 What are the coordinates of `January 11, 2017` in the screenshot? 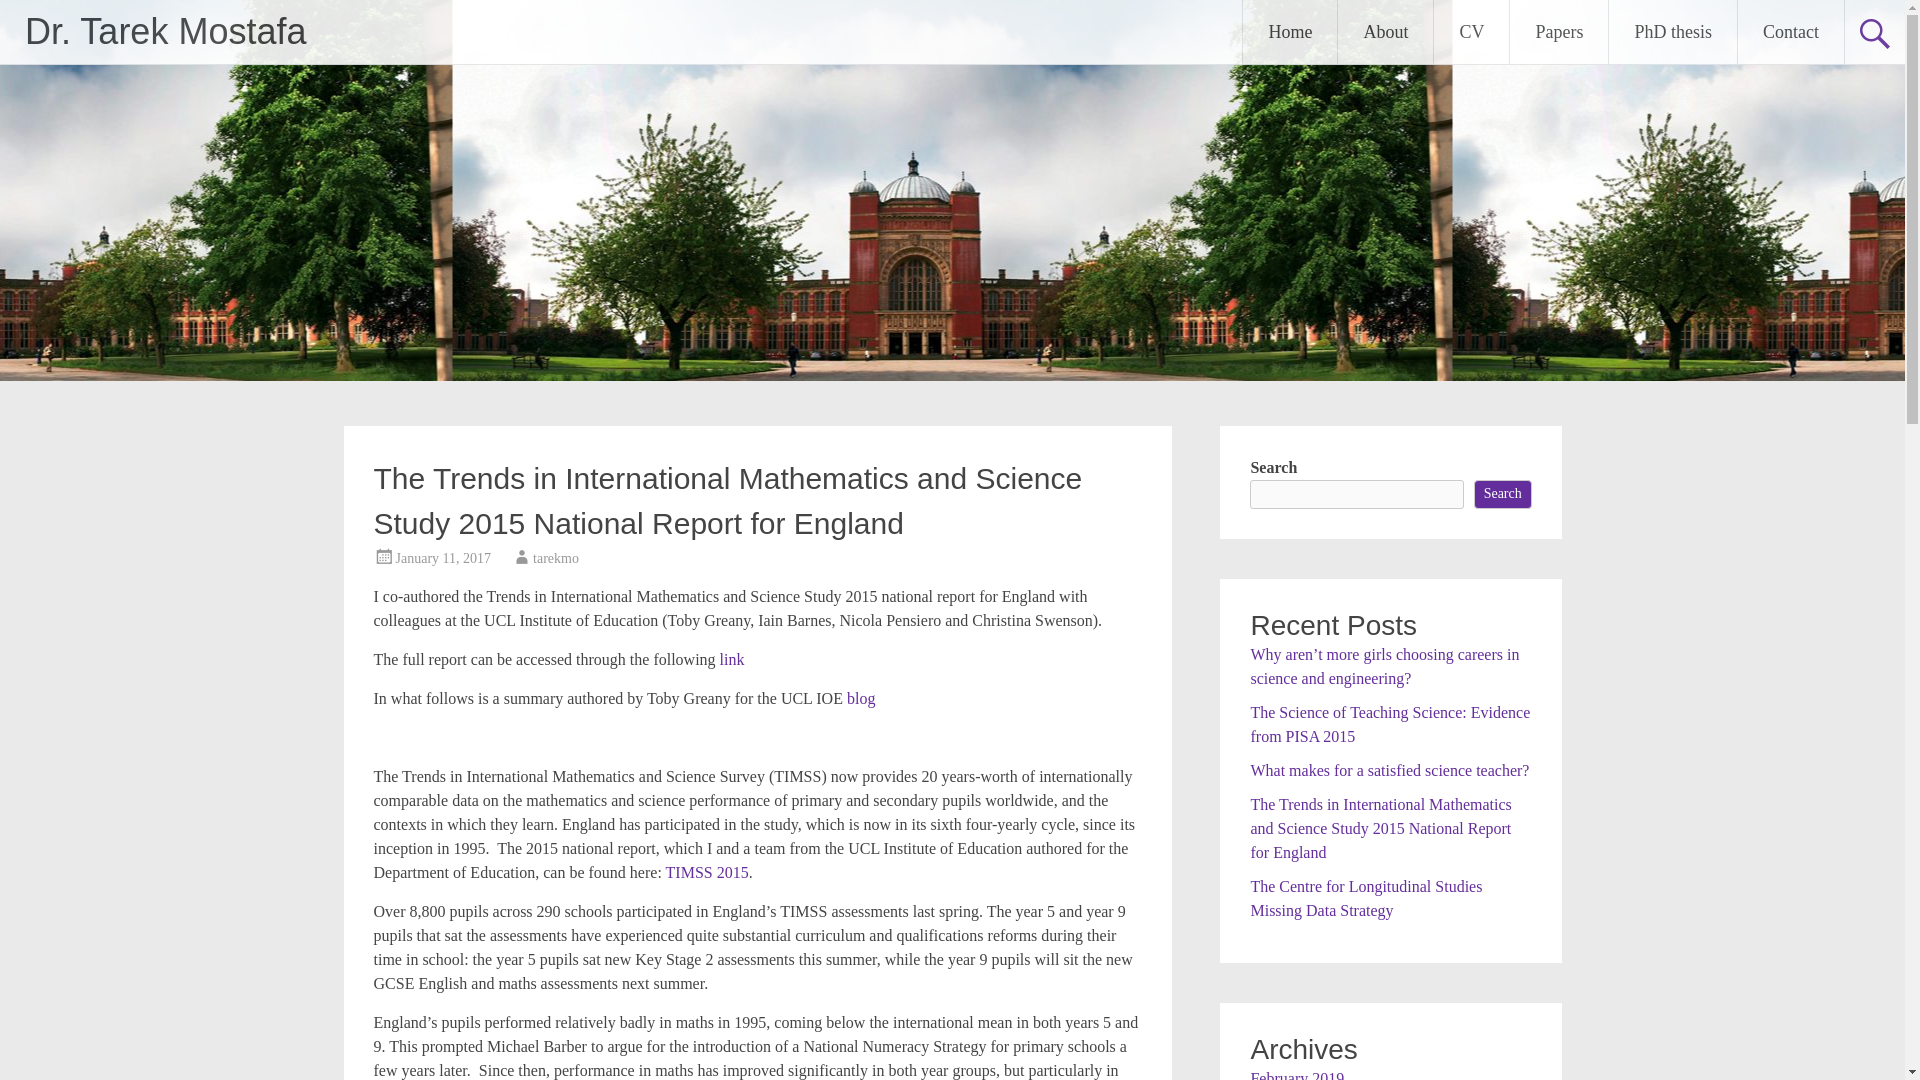 It's located at (443, 558).